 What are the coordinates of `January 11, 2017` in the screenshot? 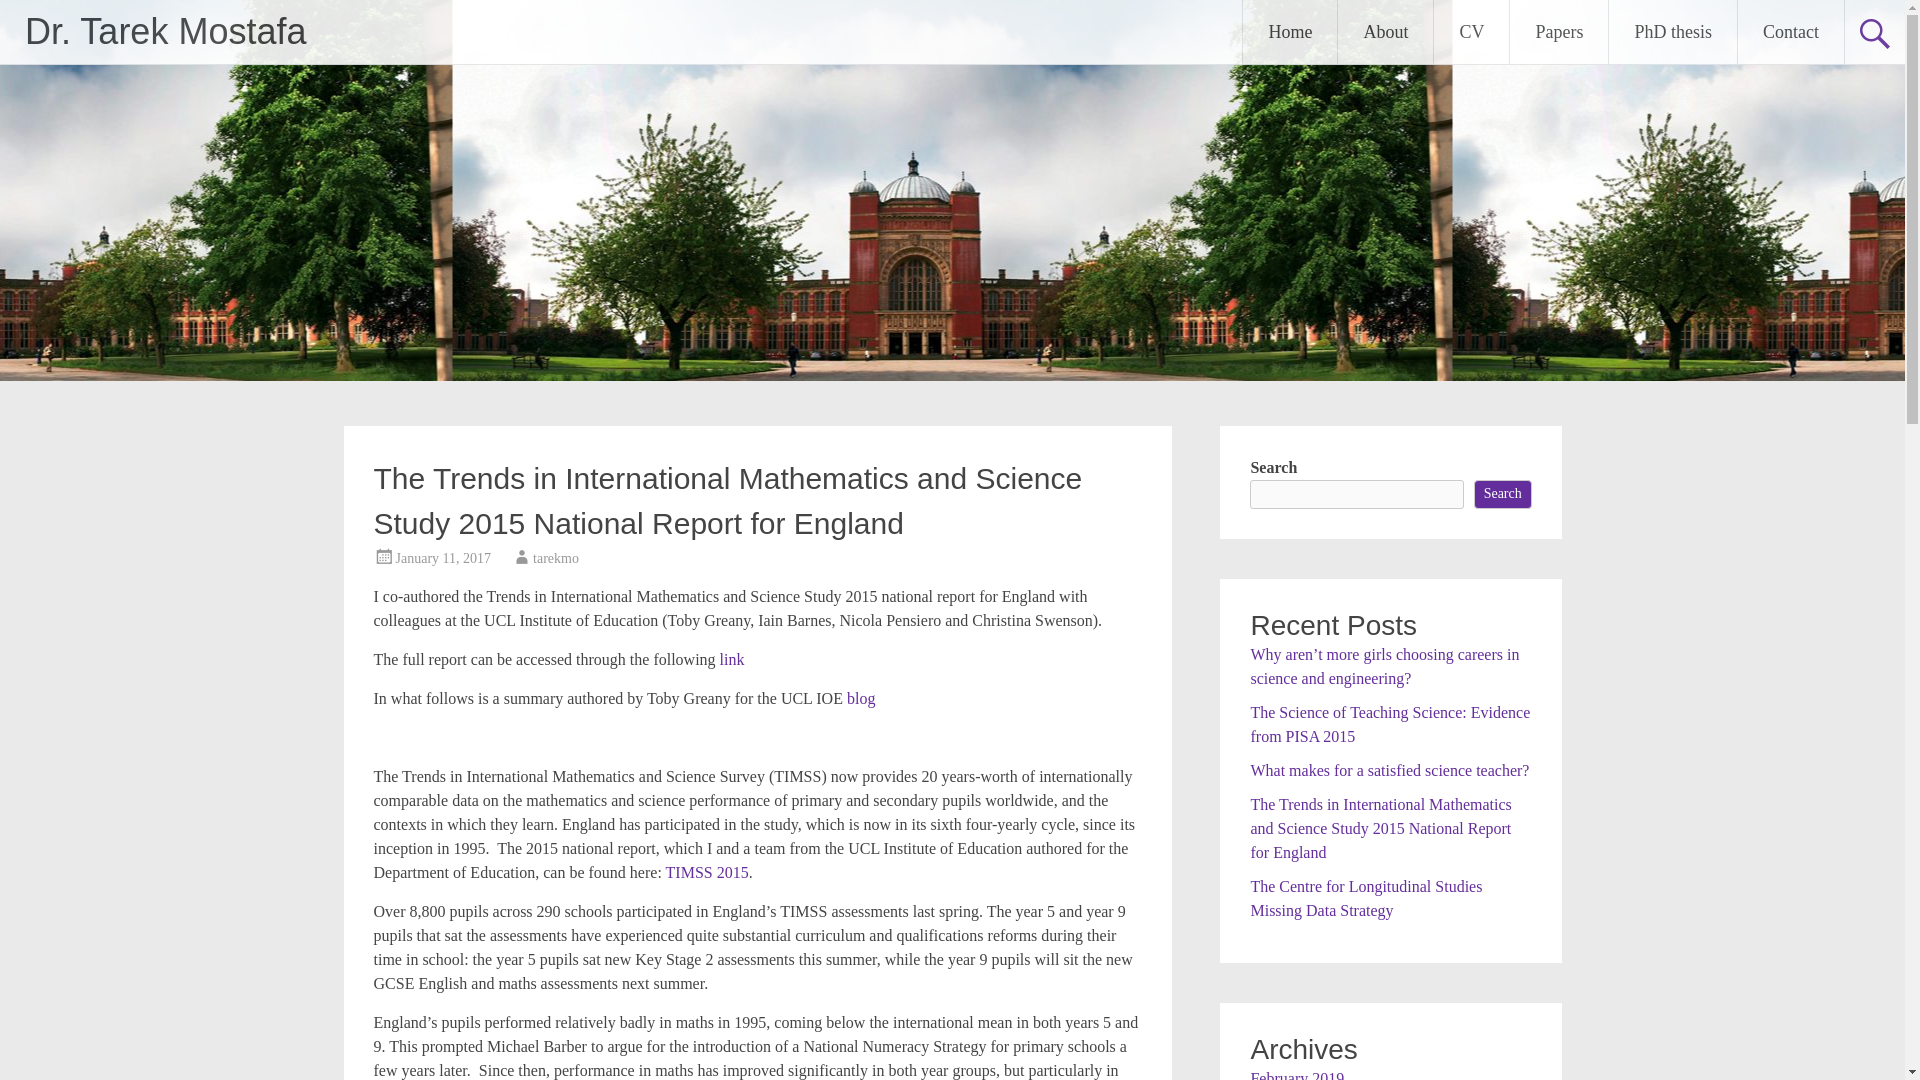 It's located at (443, 558).